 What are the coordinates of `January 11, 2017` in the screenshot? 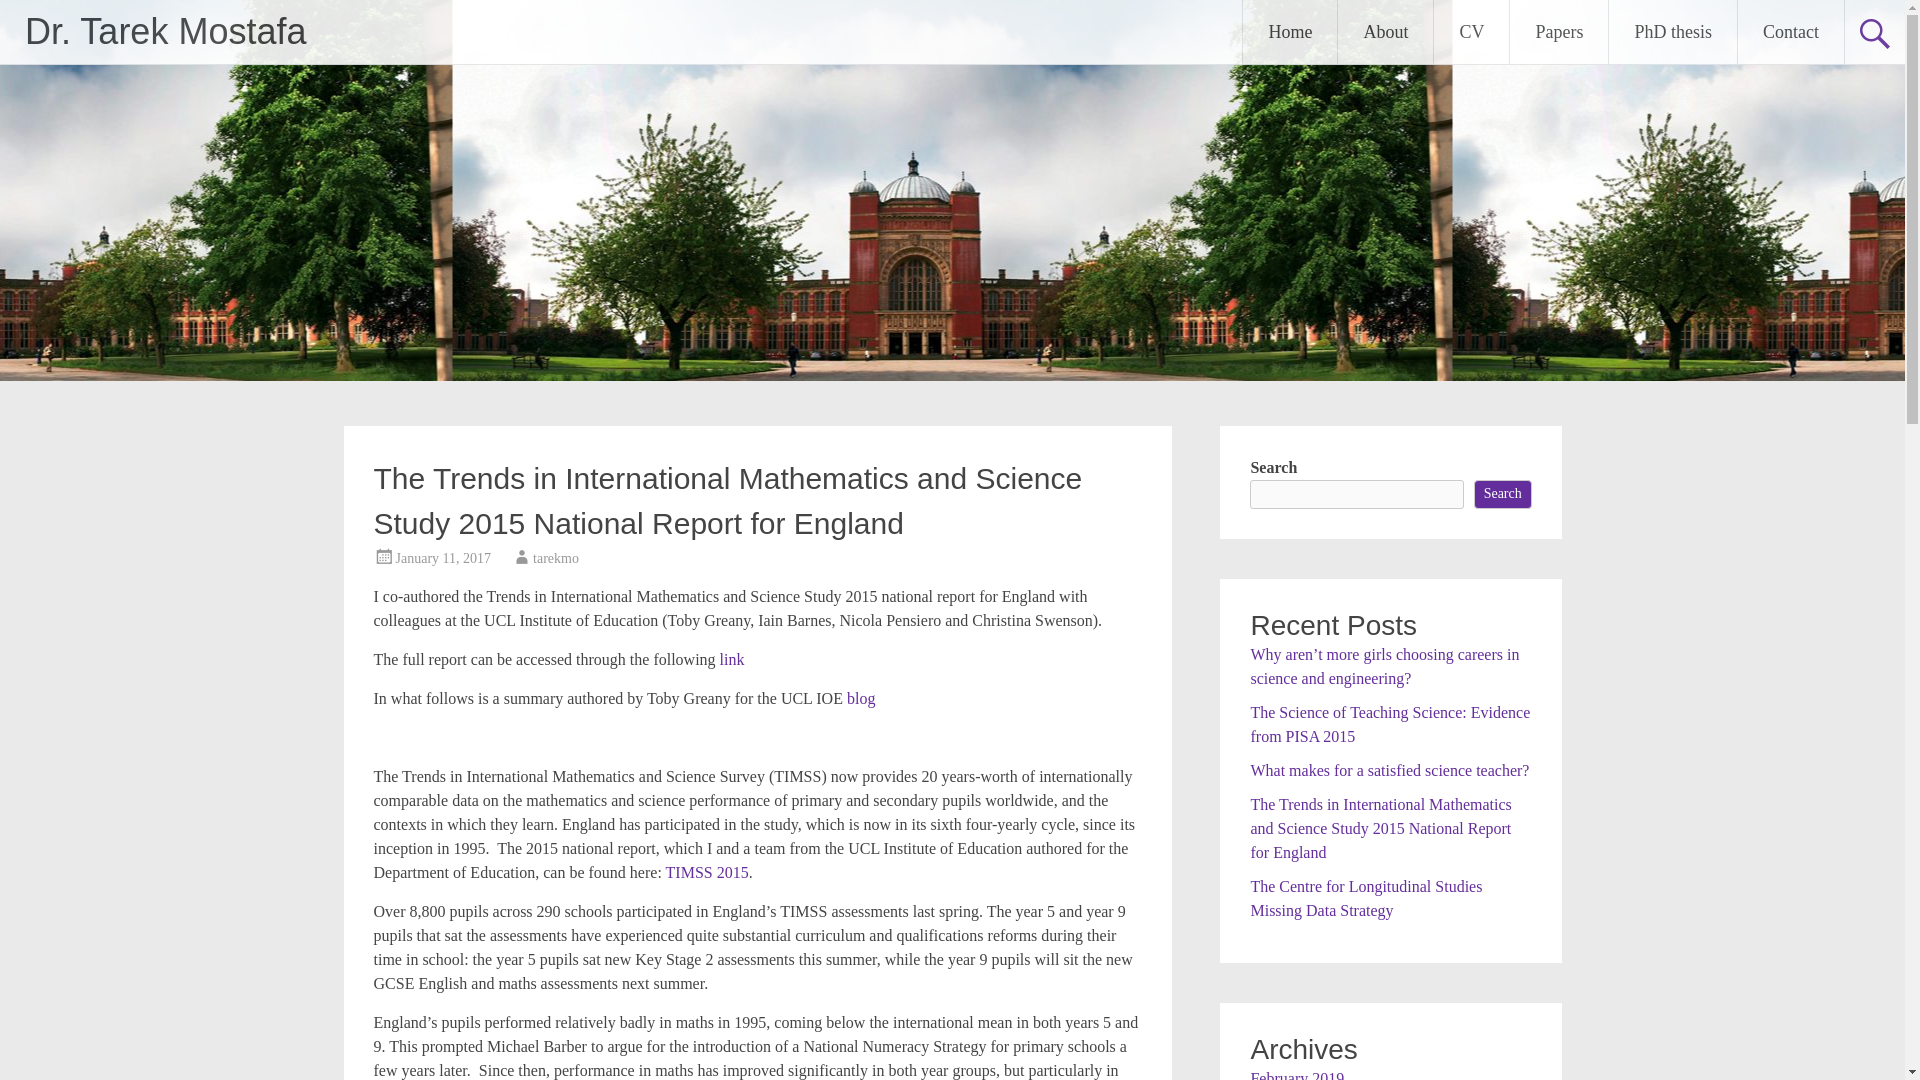 It's located at (443, 558).